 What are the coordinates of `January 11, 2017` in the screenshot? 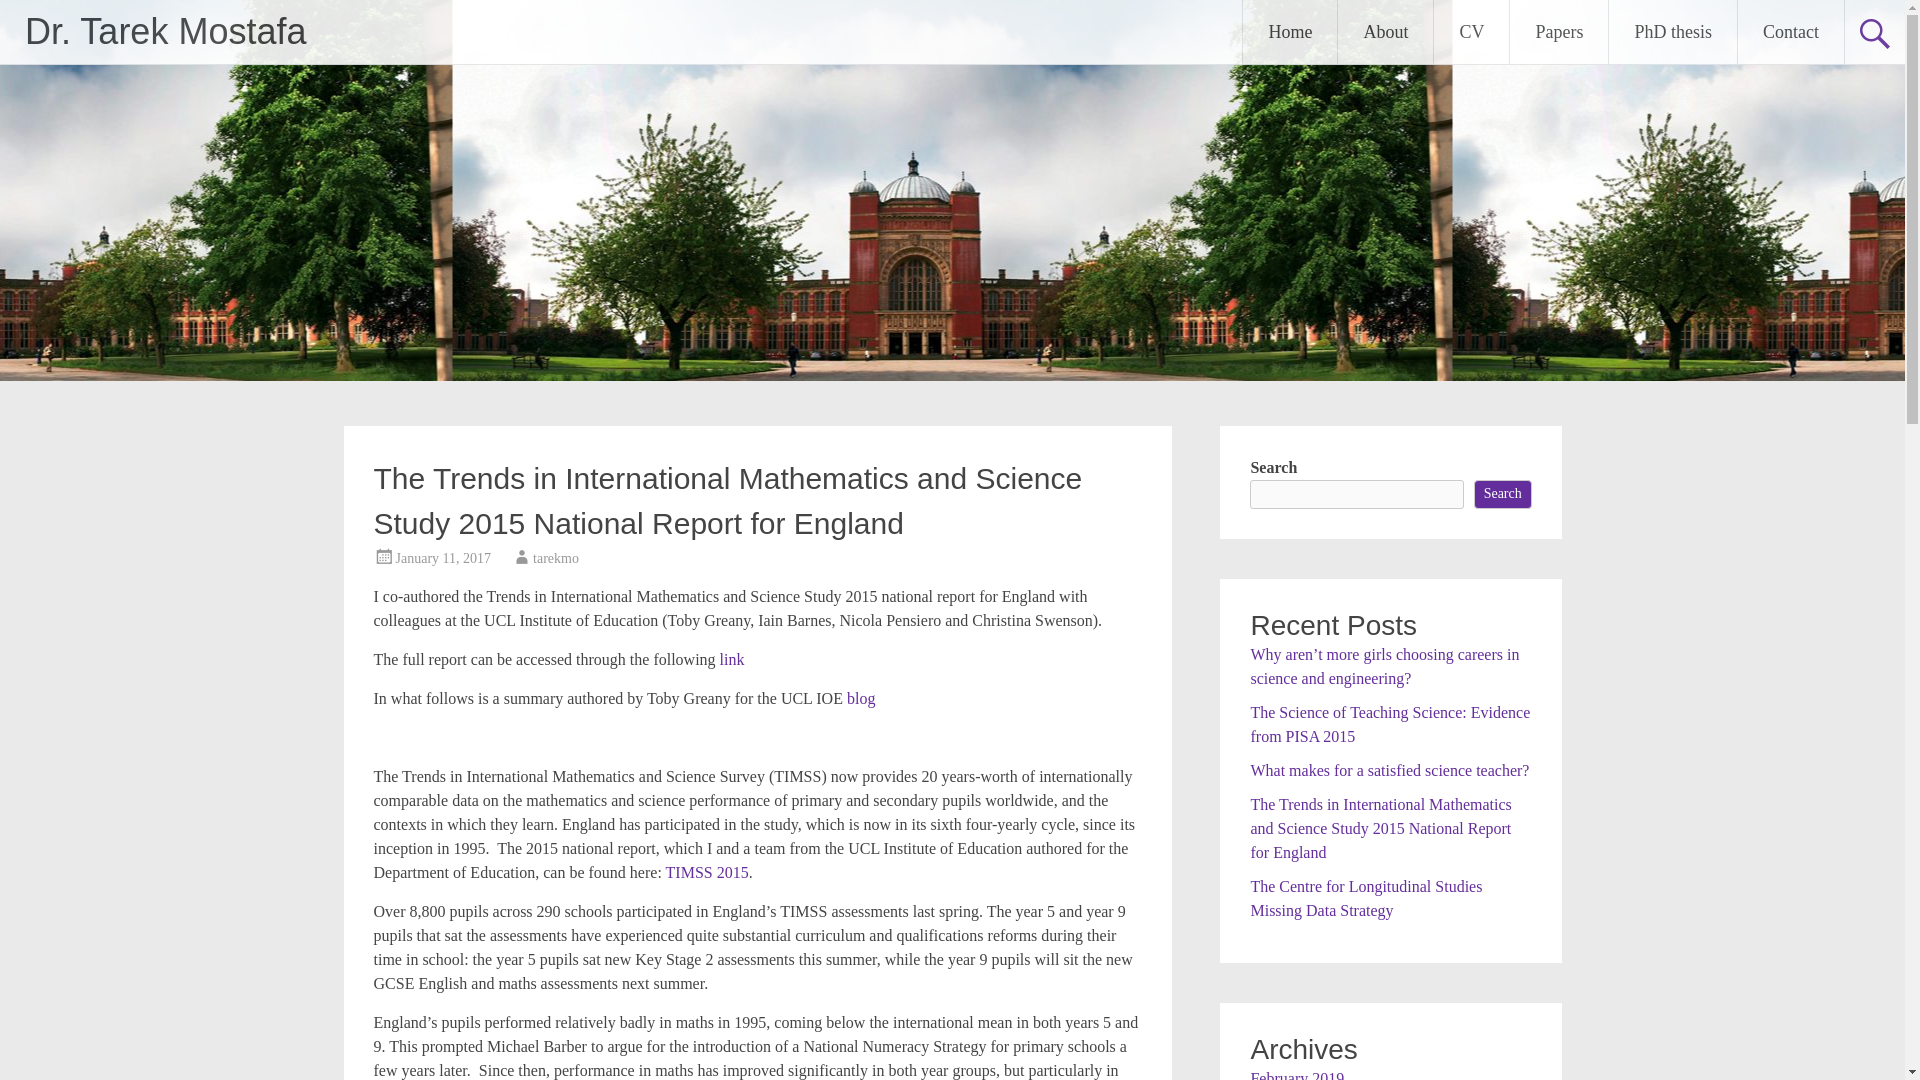 It's located at (443, 558).